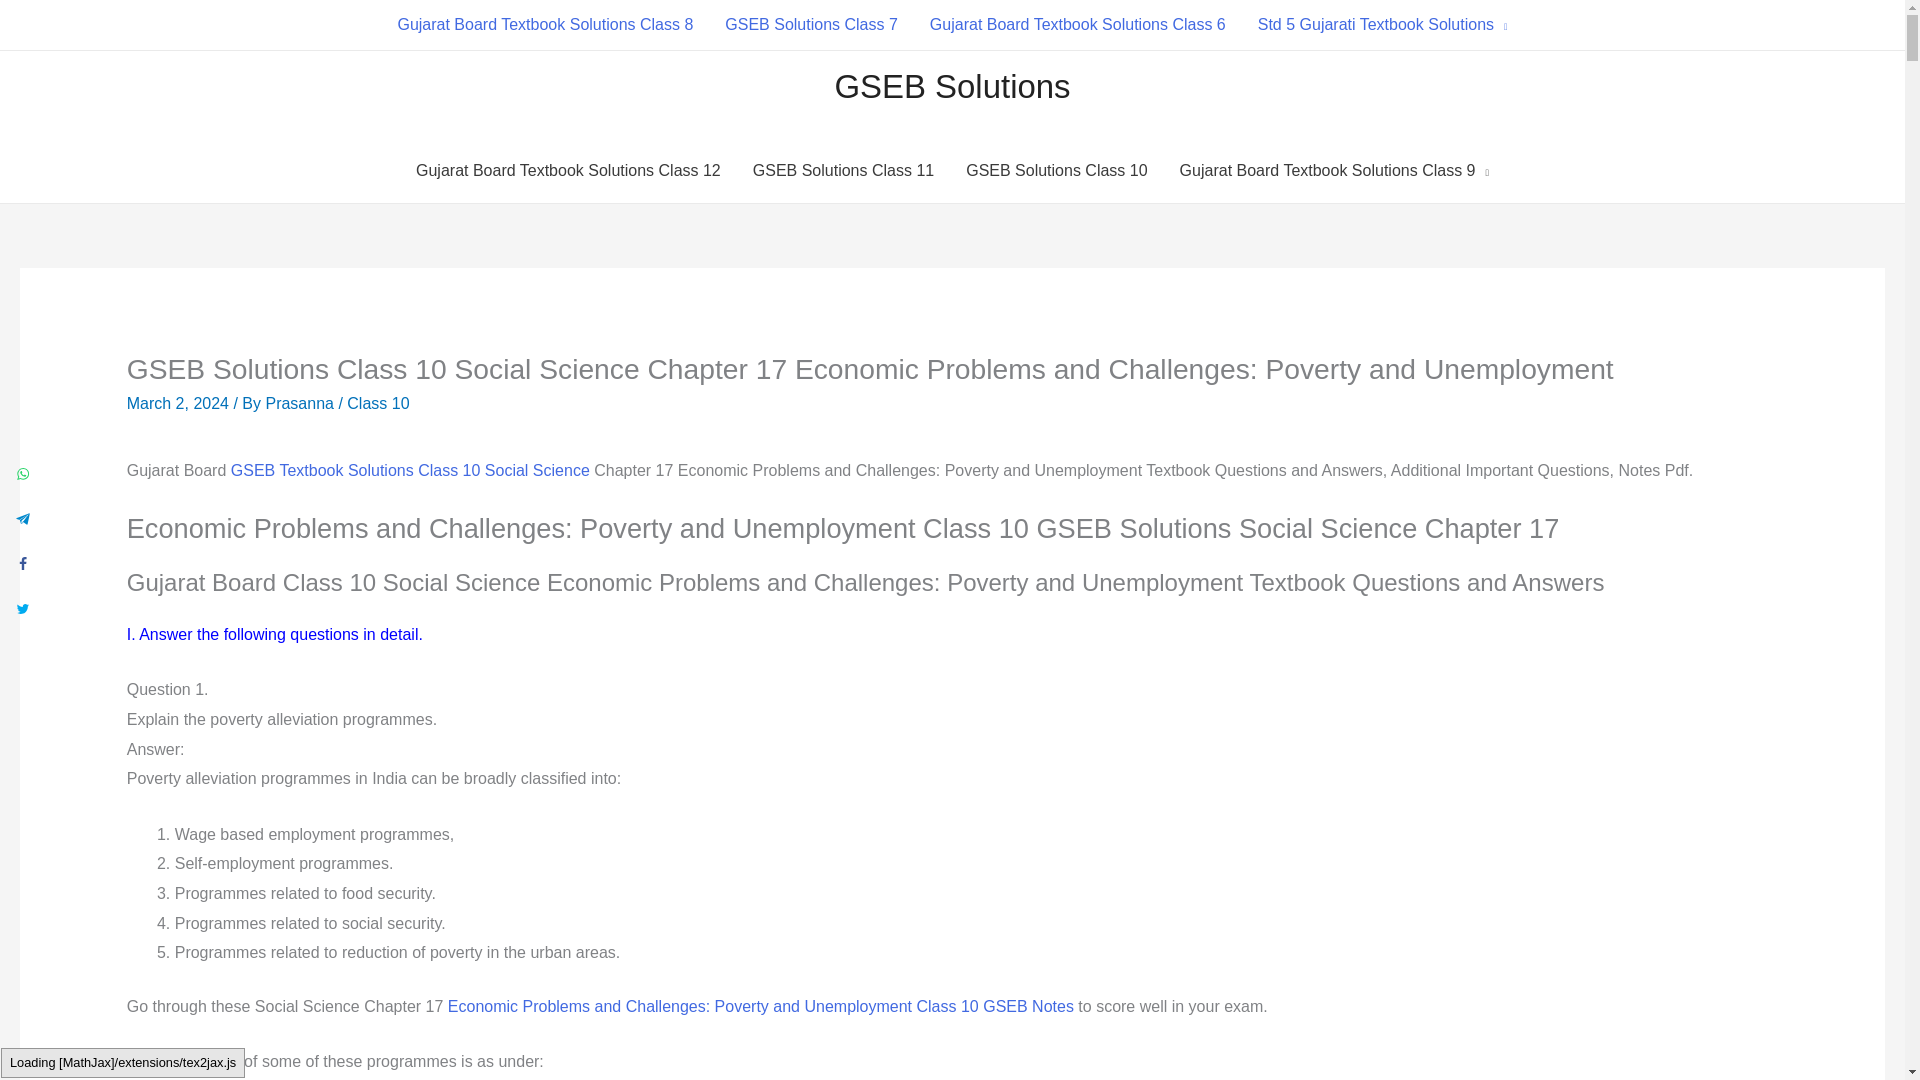 This screenshot has width=1920, height=1080. What do you see at coordinates (844, 171) in the screenshot?
I see `GSEB Solutions Class 11` at bounding box center [844, 171].